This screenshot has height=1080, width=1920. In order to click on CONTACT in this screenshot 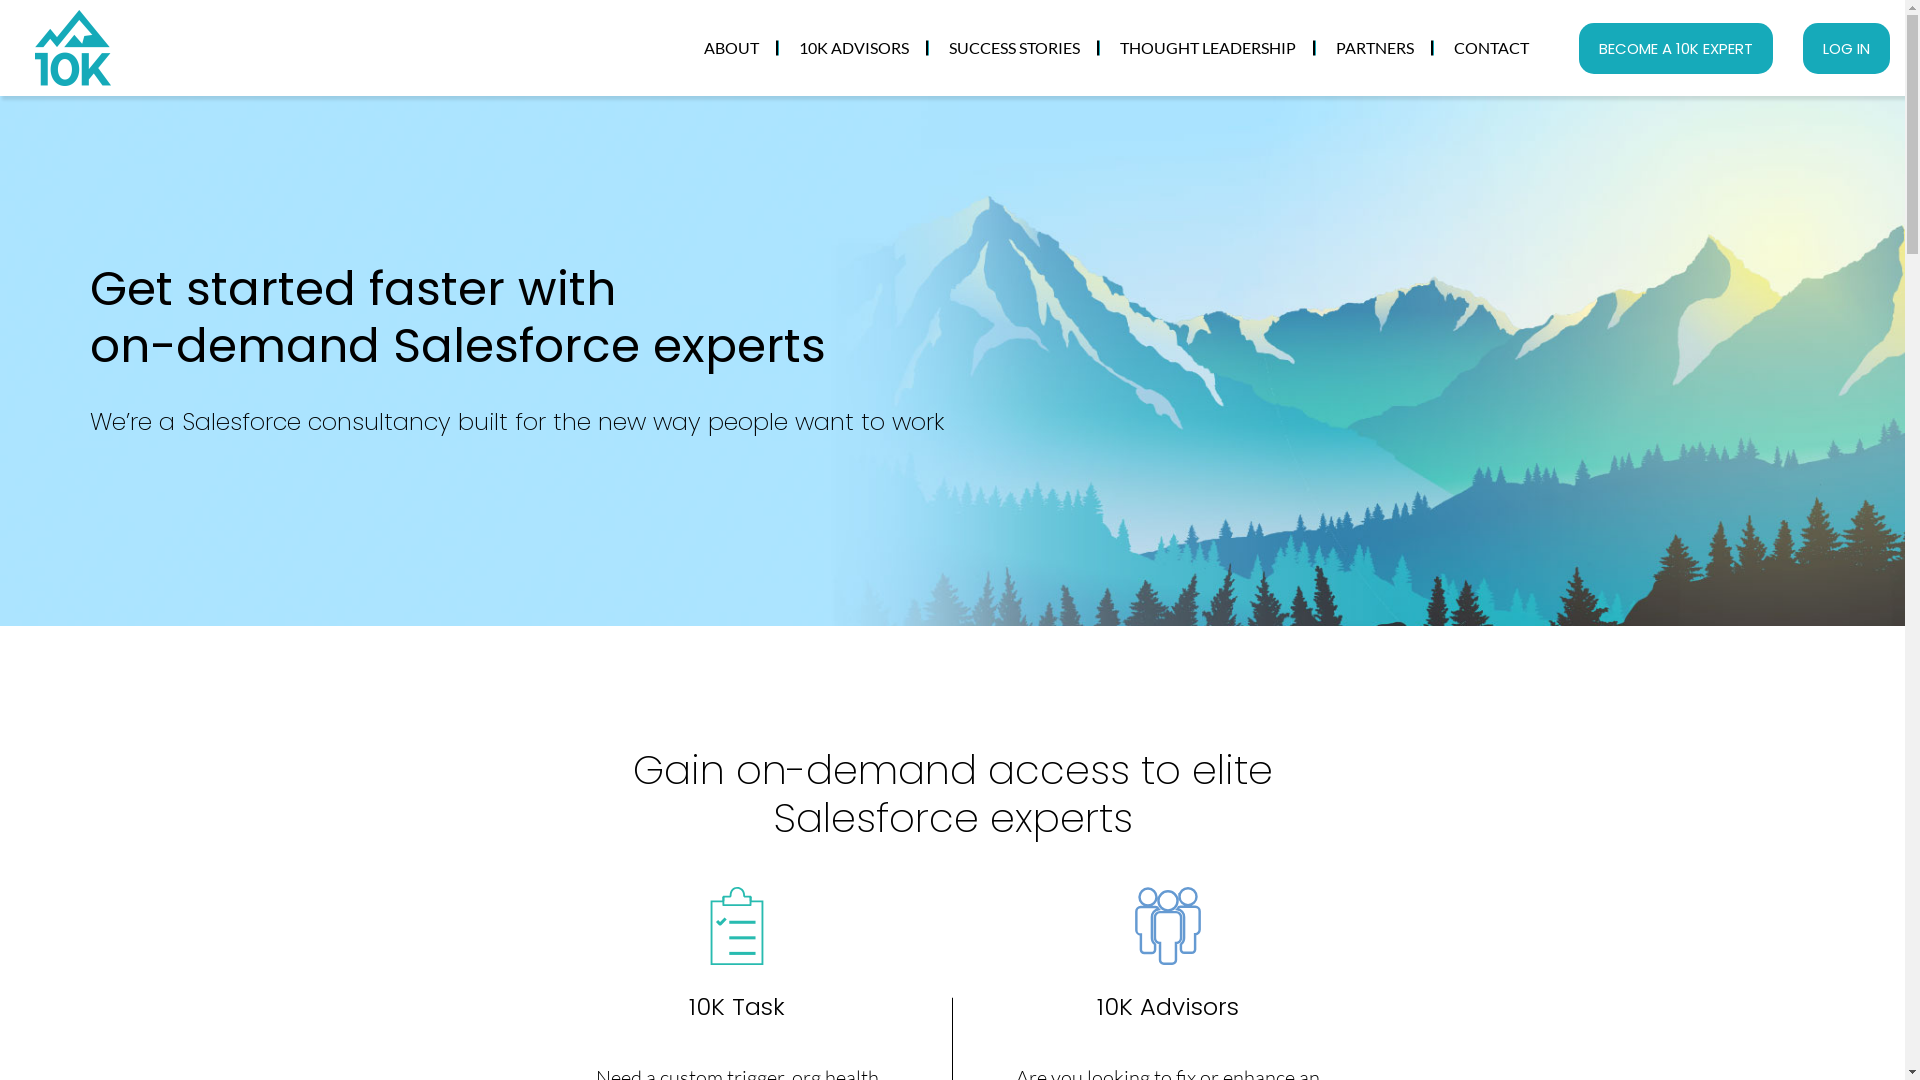, I will do `click(1492, 48)`.